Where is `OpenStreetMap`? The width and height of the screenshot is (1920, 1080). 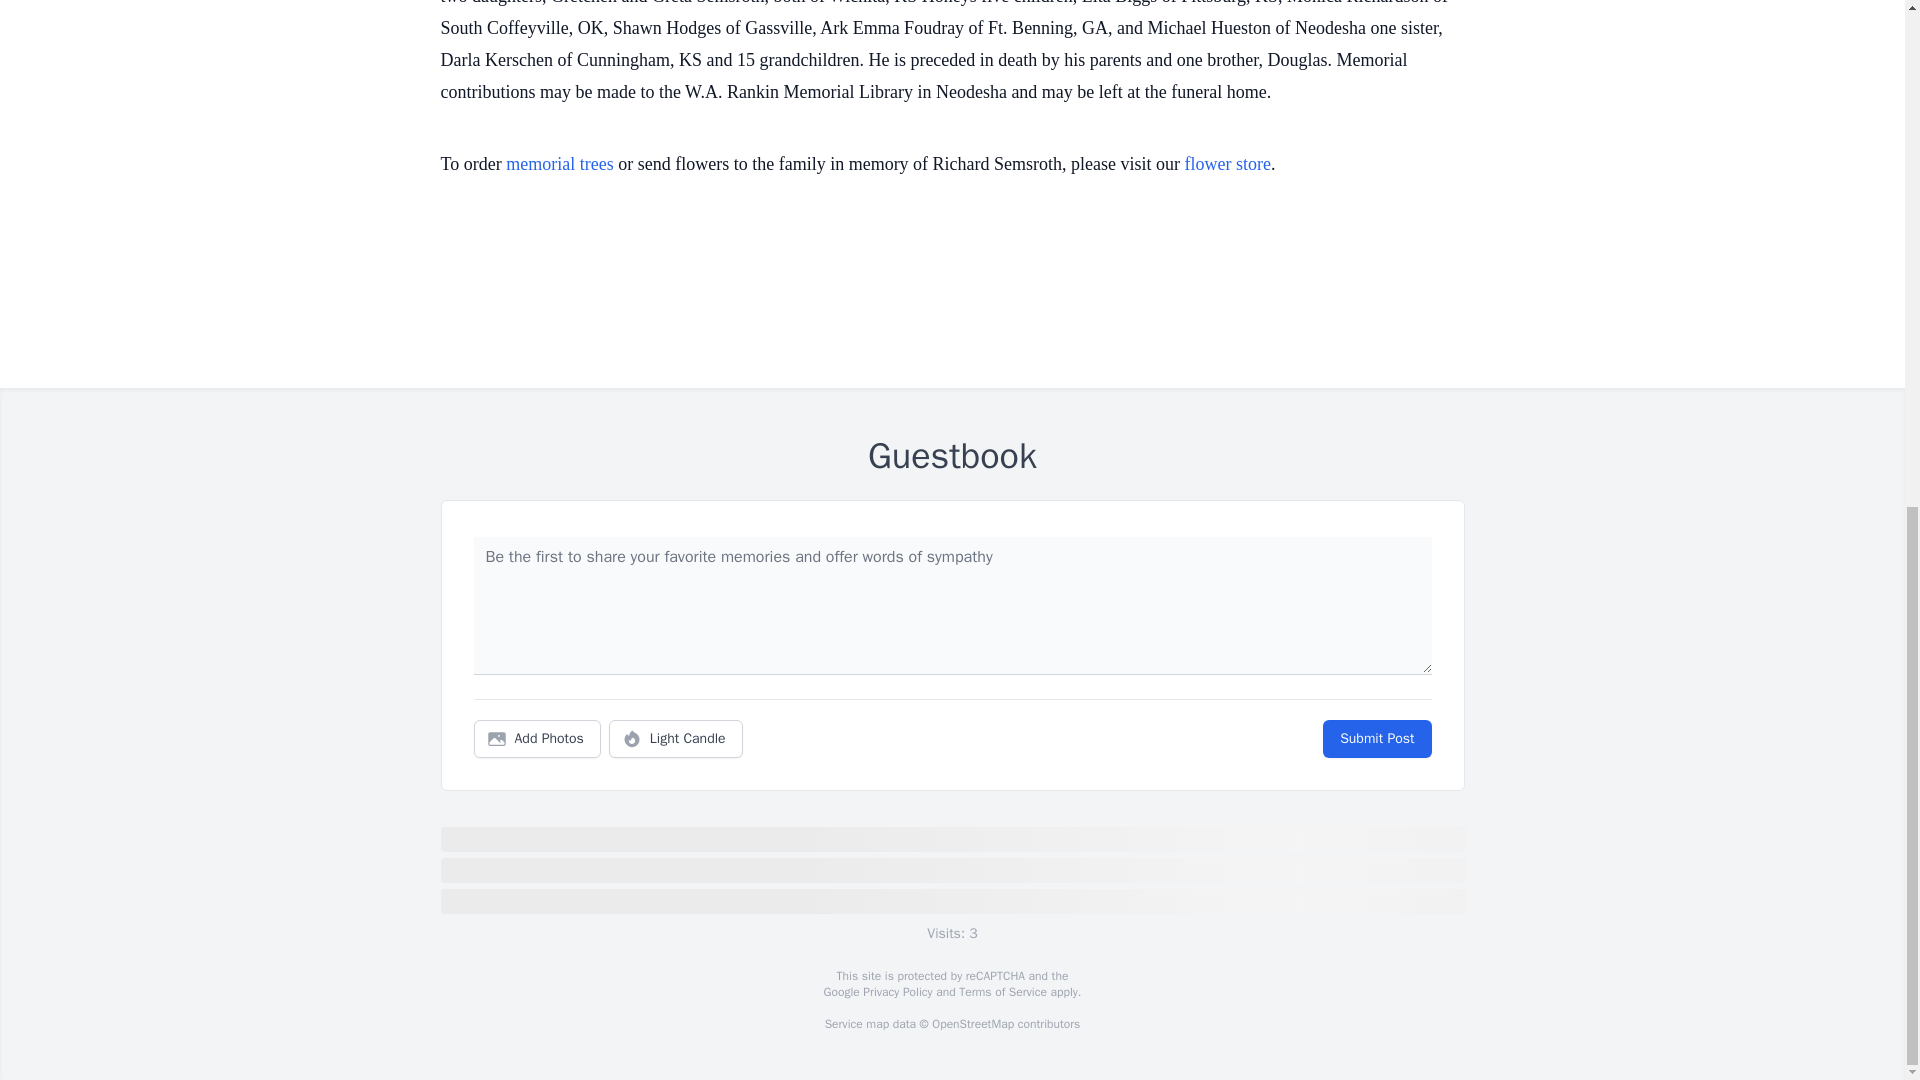 OpenStreetMap is located at coordinates (972, 1024).